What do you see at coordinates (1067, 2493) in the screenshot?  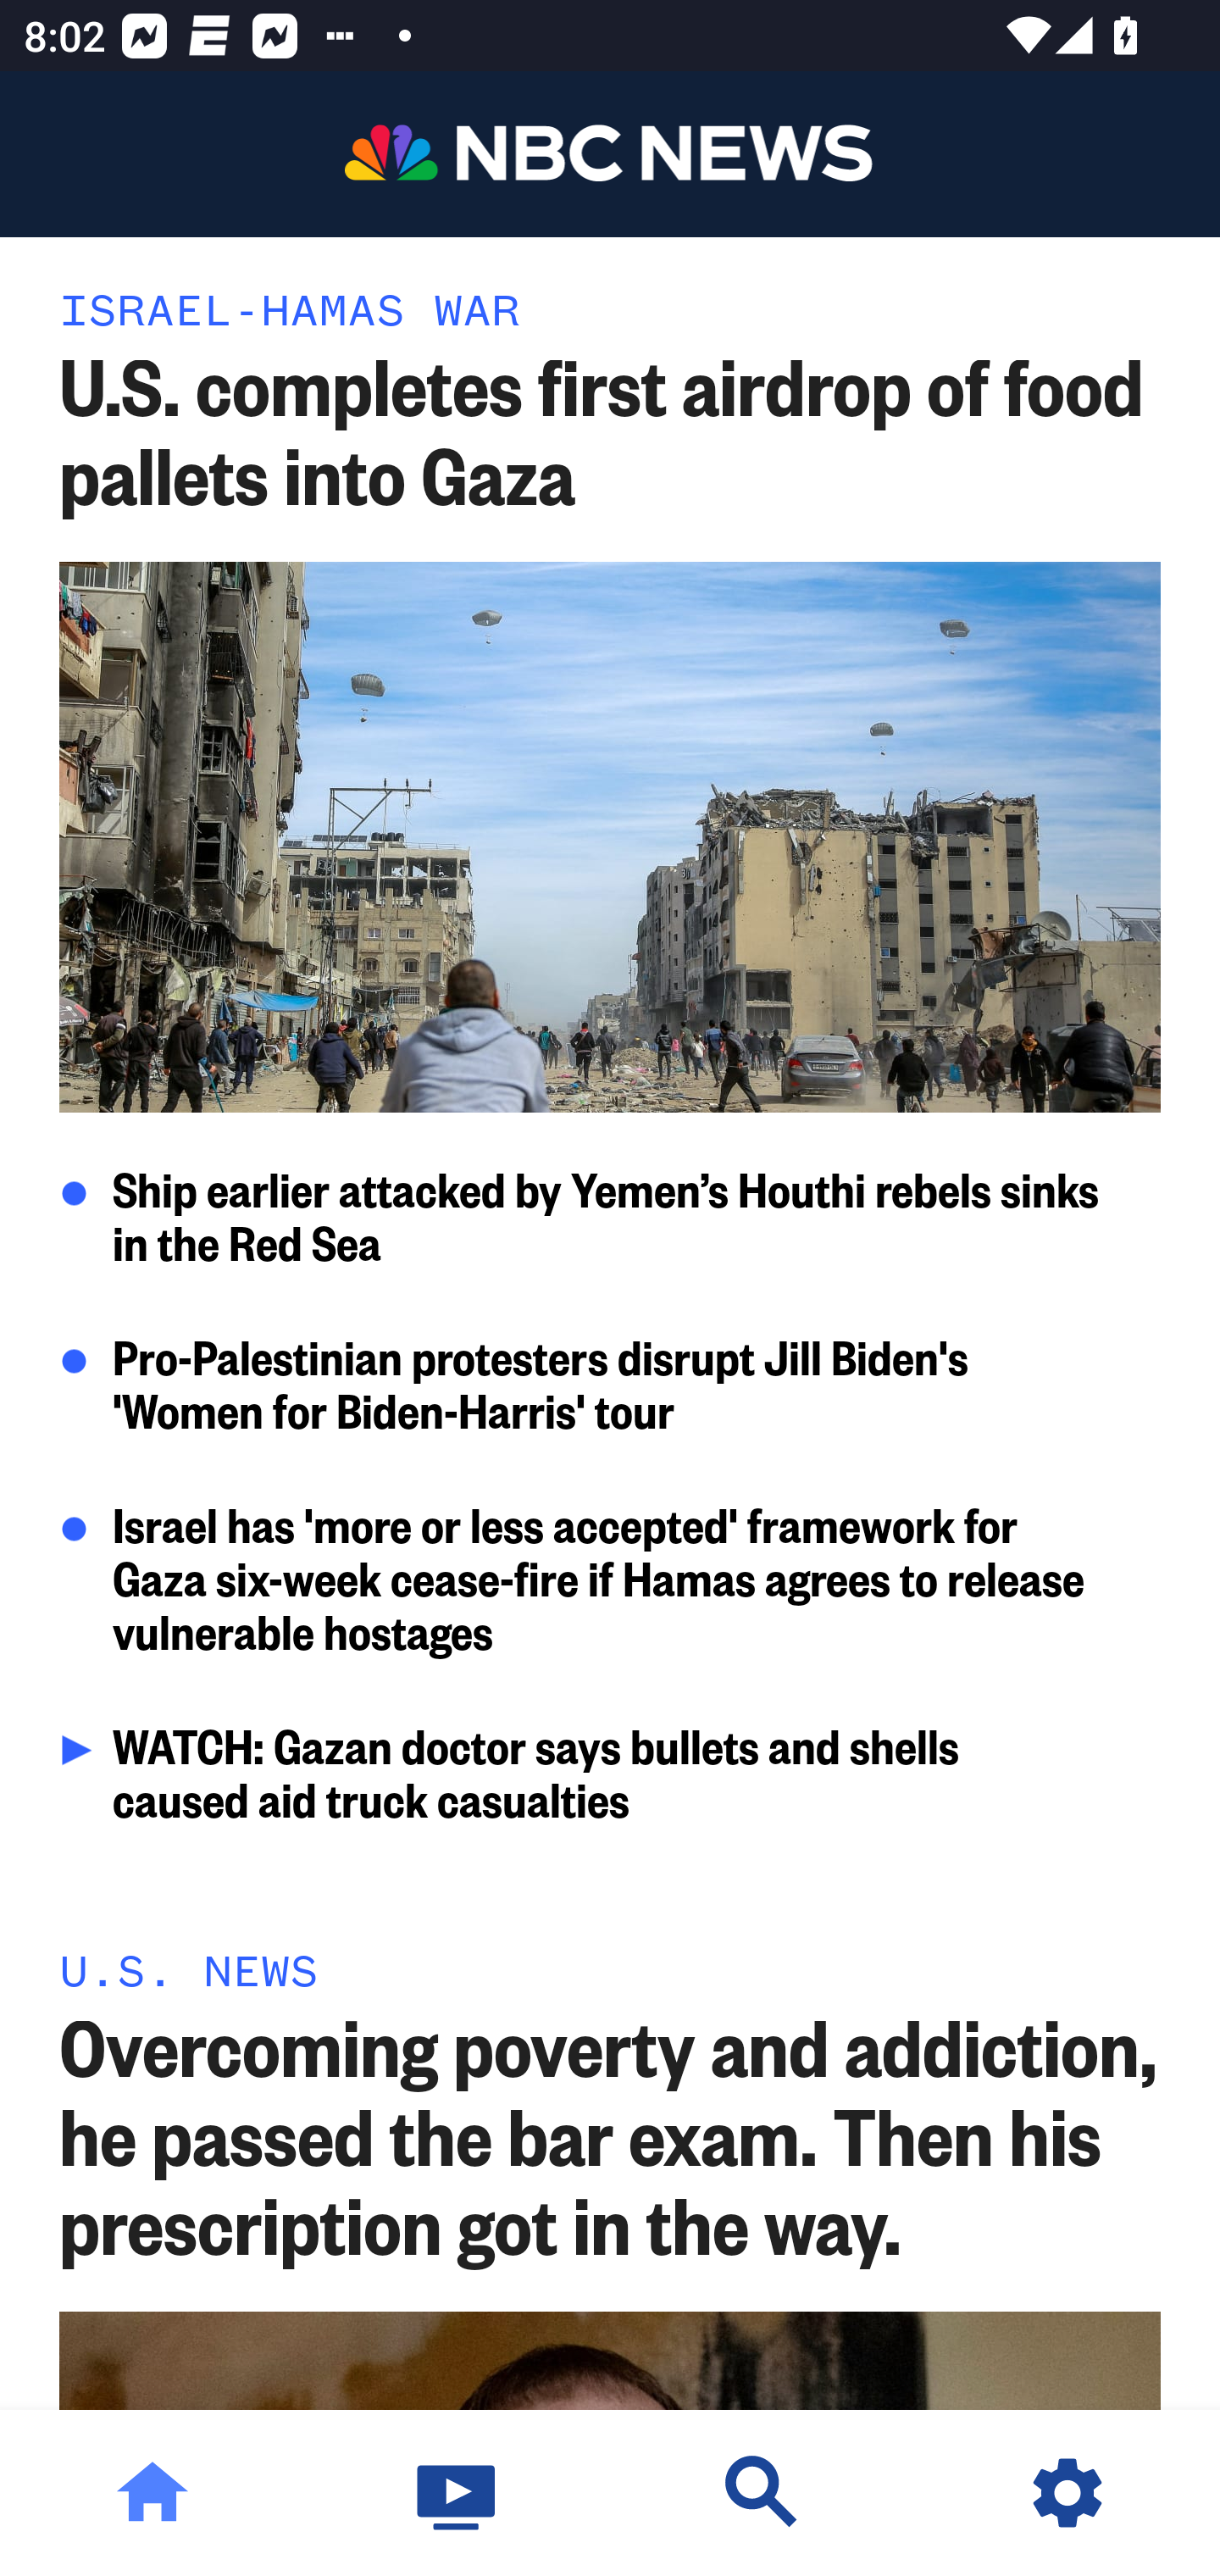 I see `Settings` at bounding box center [1067, 2493].